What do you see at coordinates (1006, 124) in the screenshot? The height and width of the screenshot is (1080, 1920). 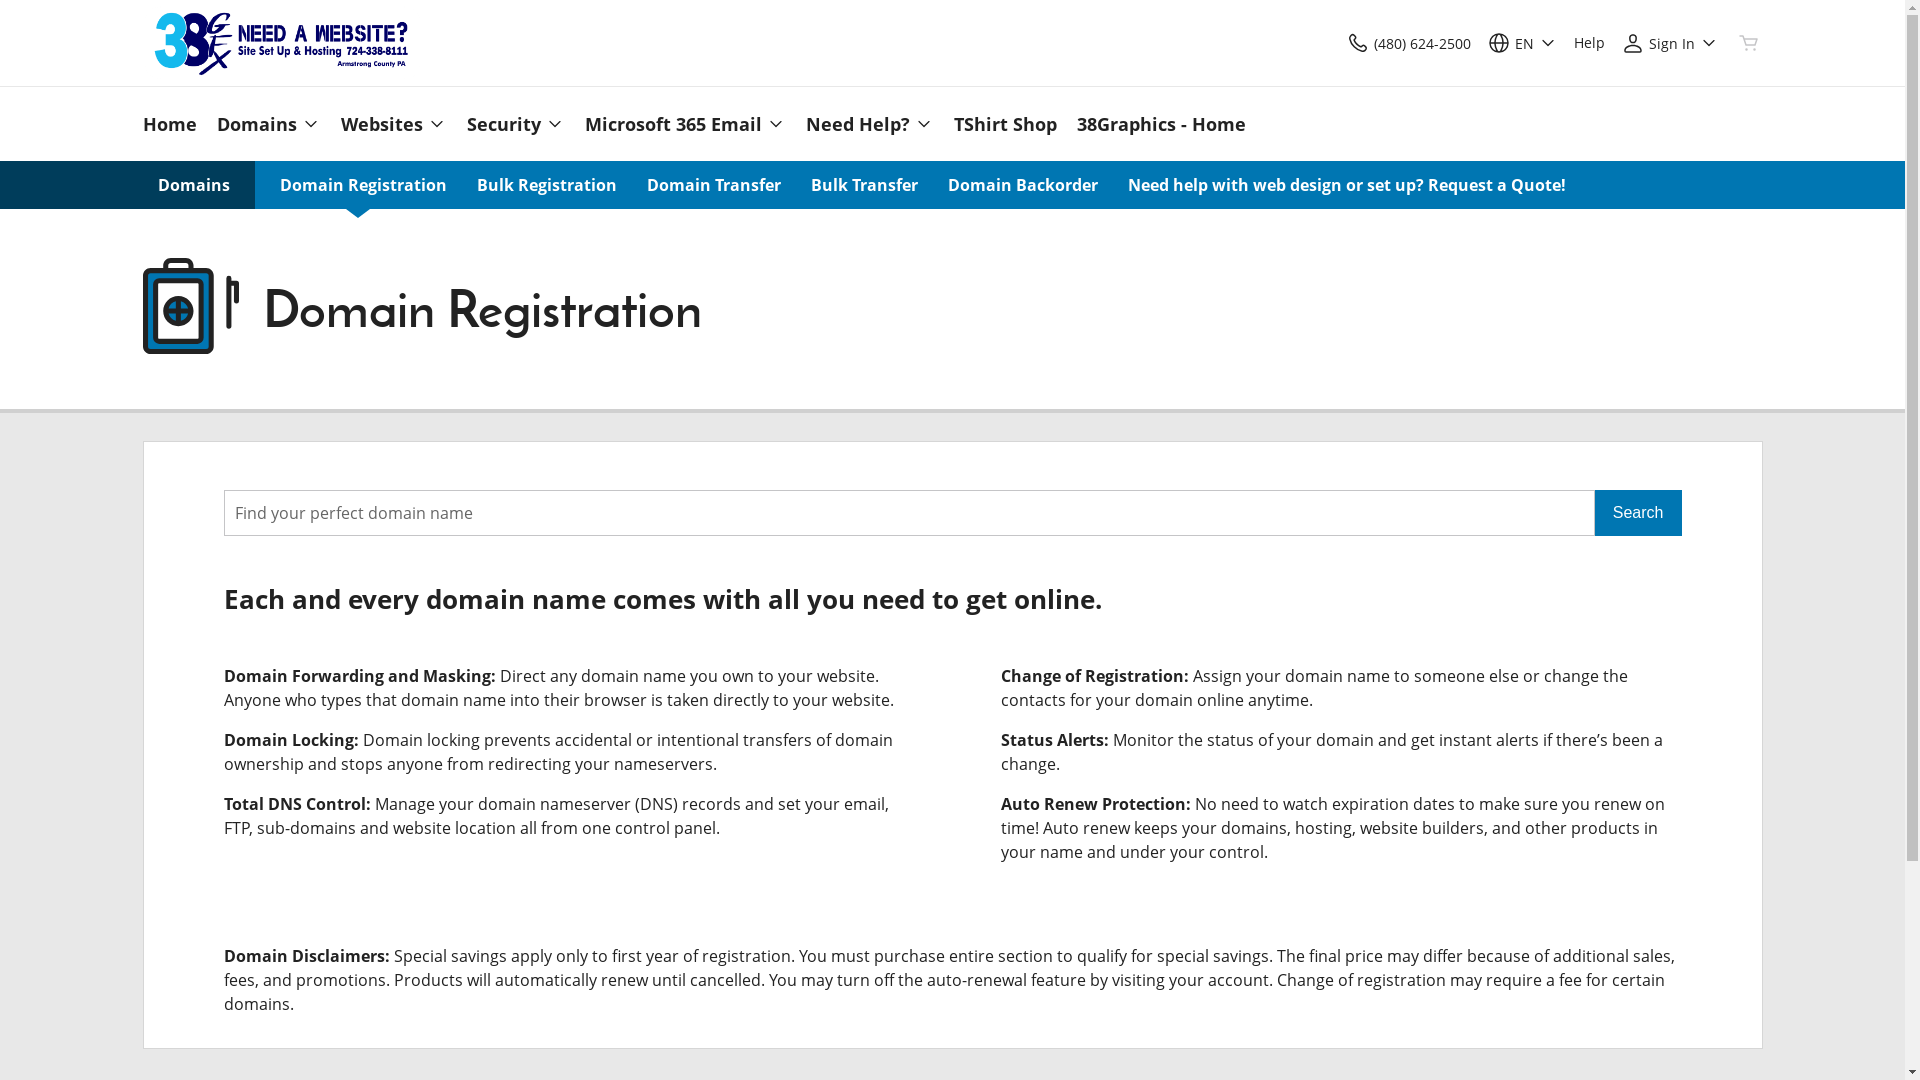 I see `TShirt Shop` at bounding box center [1006, 124].